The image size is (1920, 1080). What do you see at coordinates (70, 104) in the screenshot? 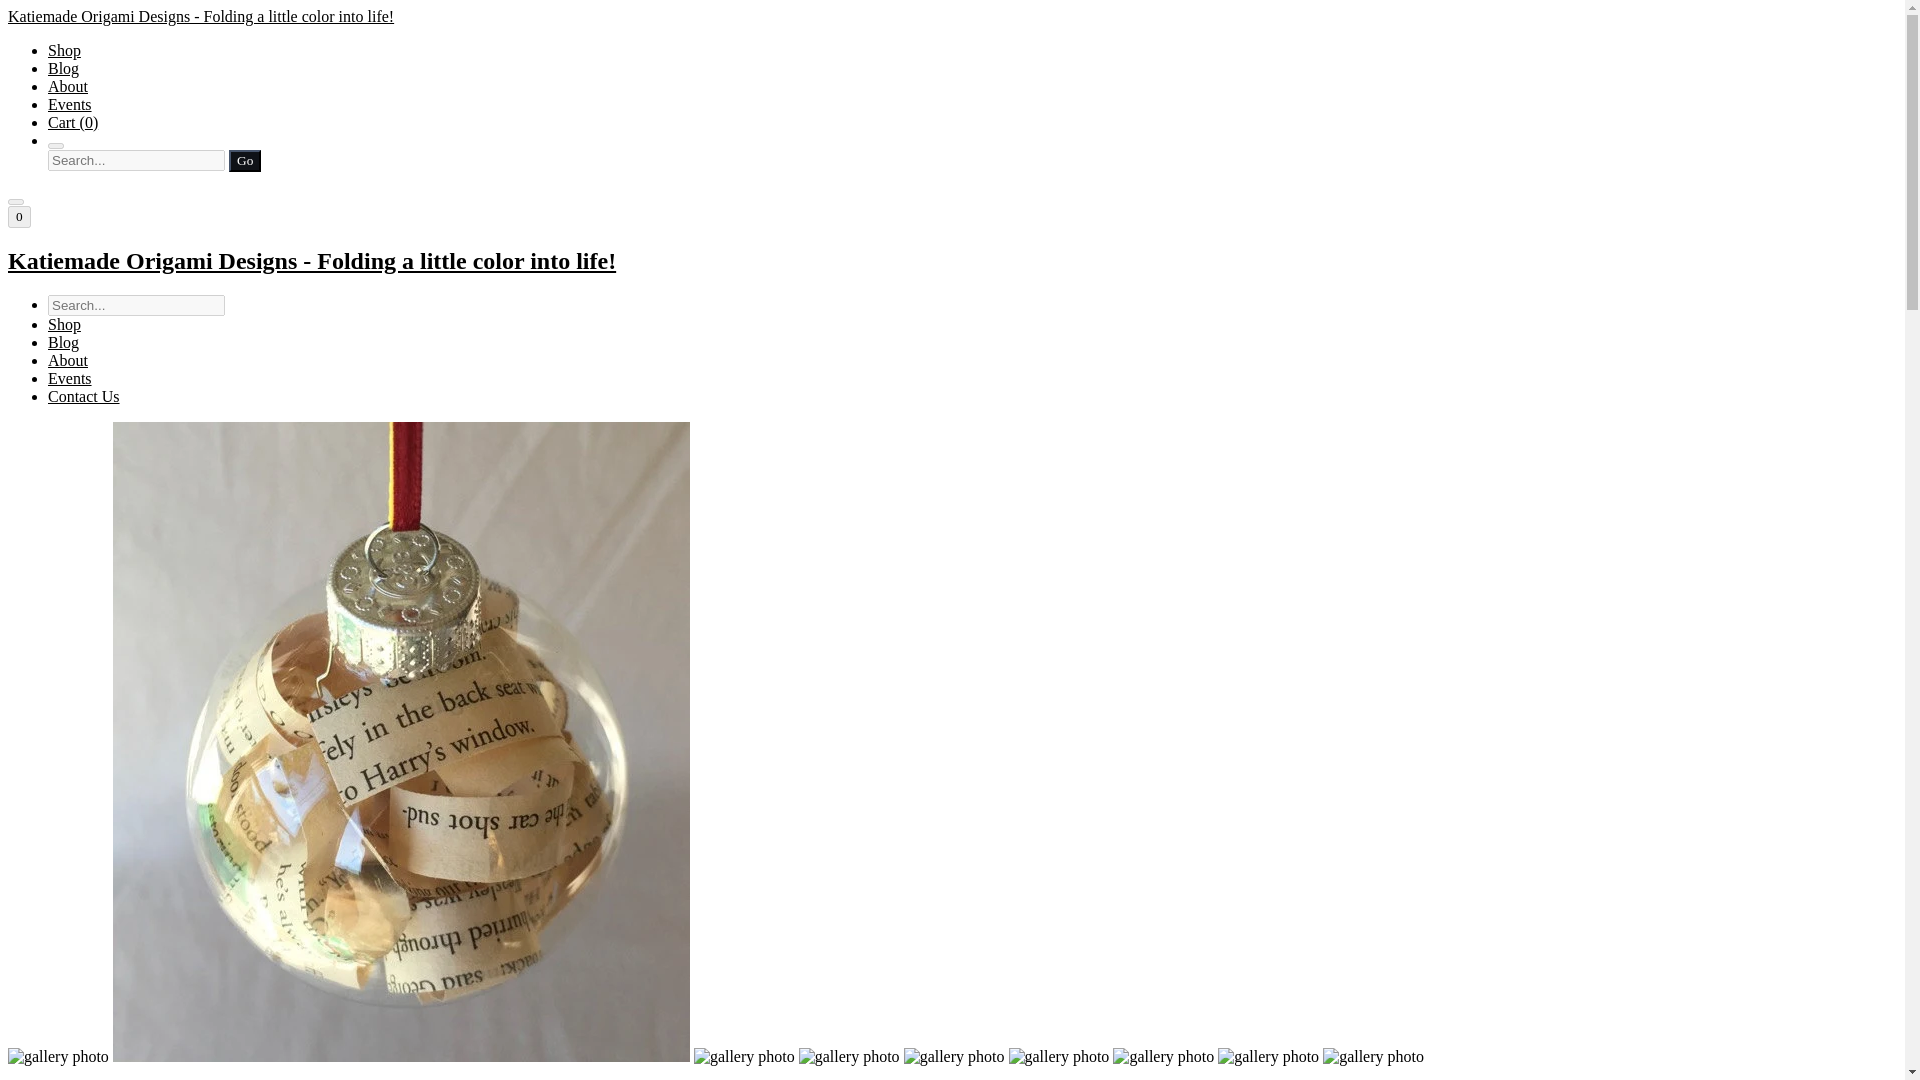
I see `Events` at bounding box center [70, 104].